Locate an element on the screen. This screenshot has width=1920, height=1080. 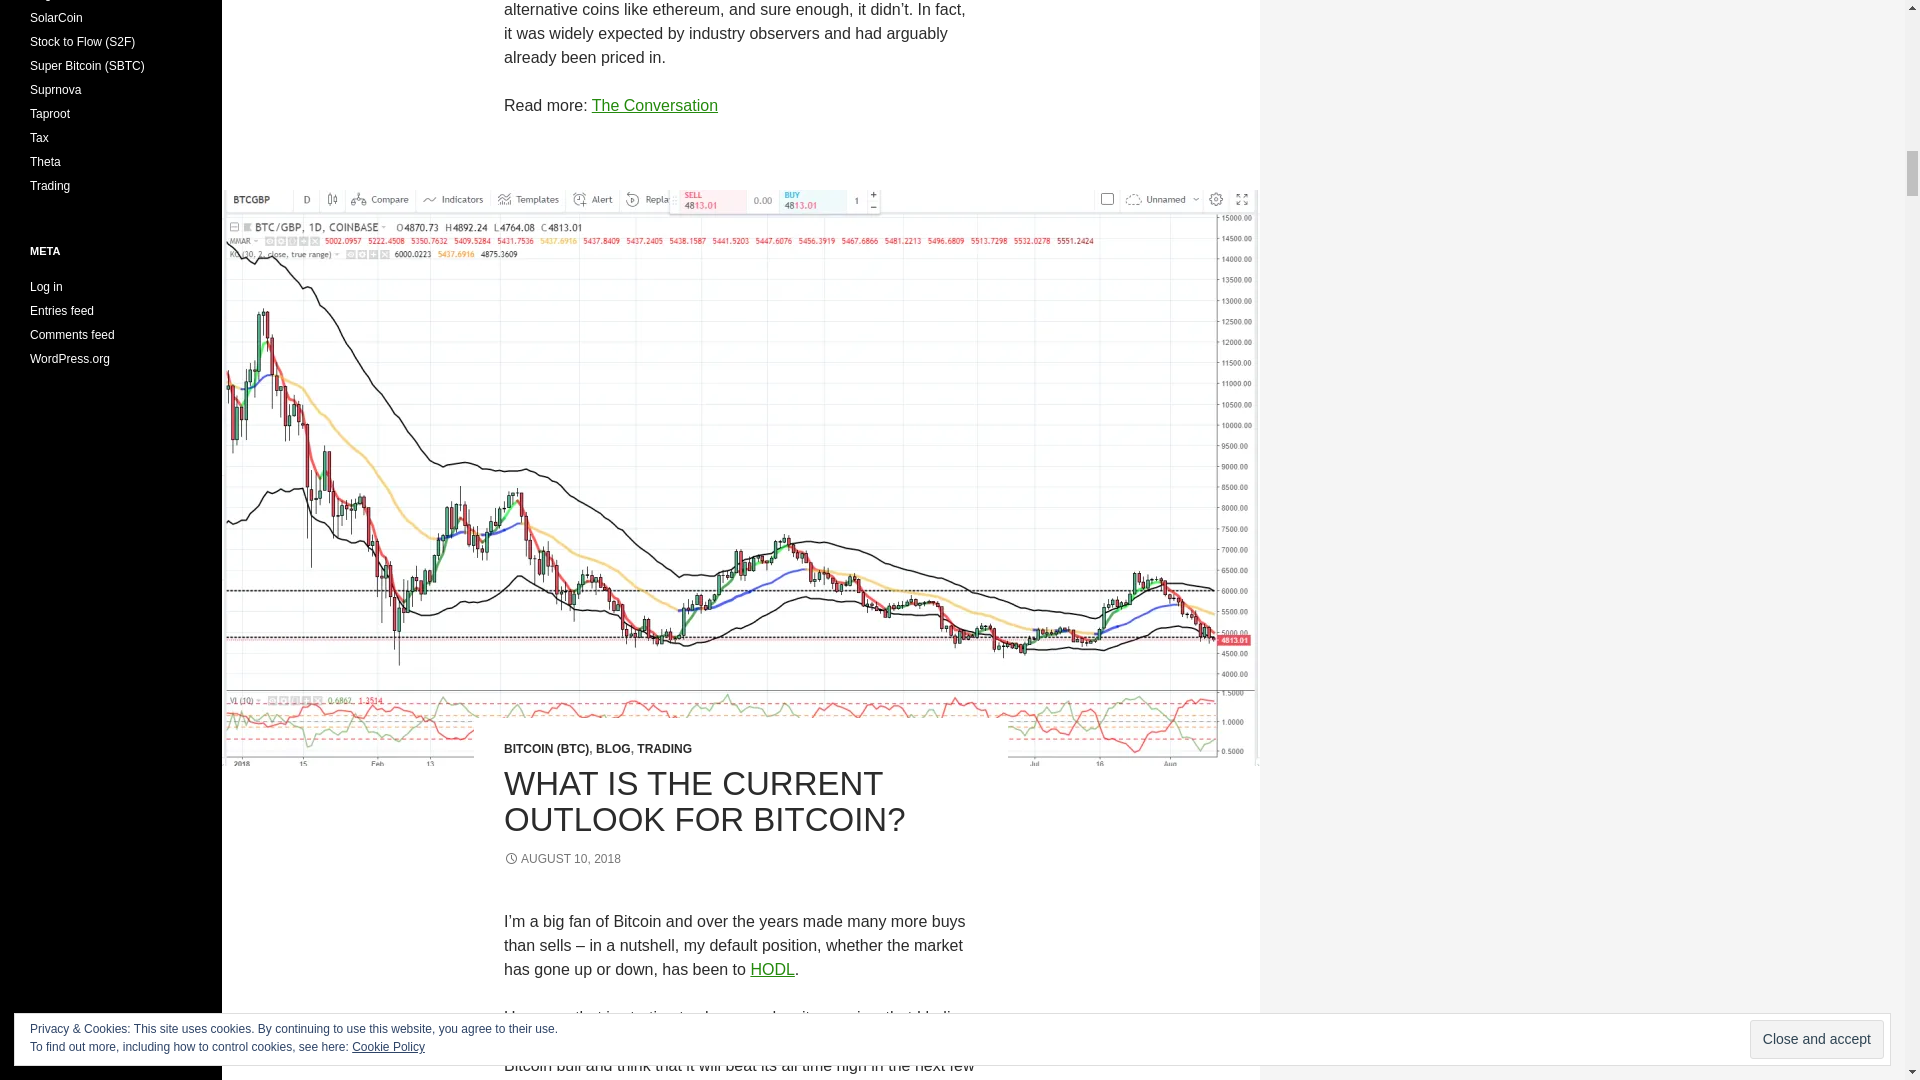
TRADING is located at coordinates (664, 748).